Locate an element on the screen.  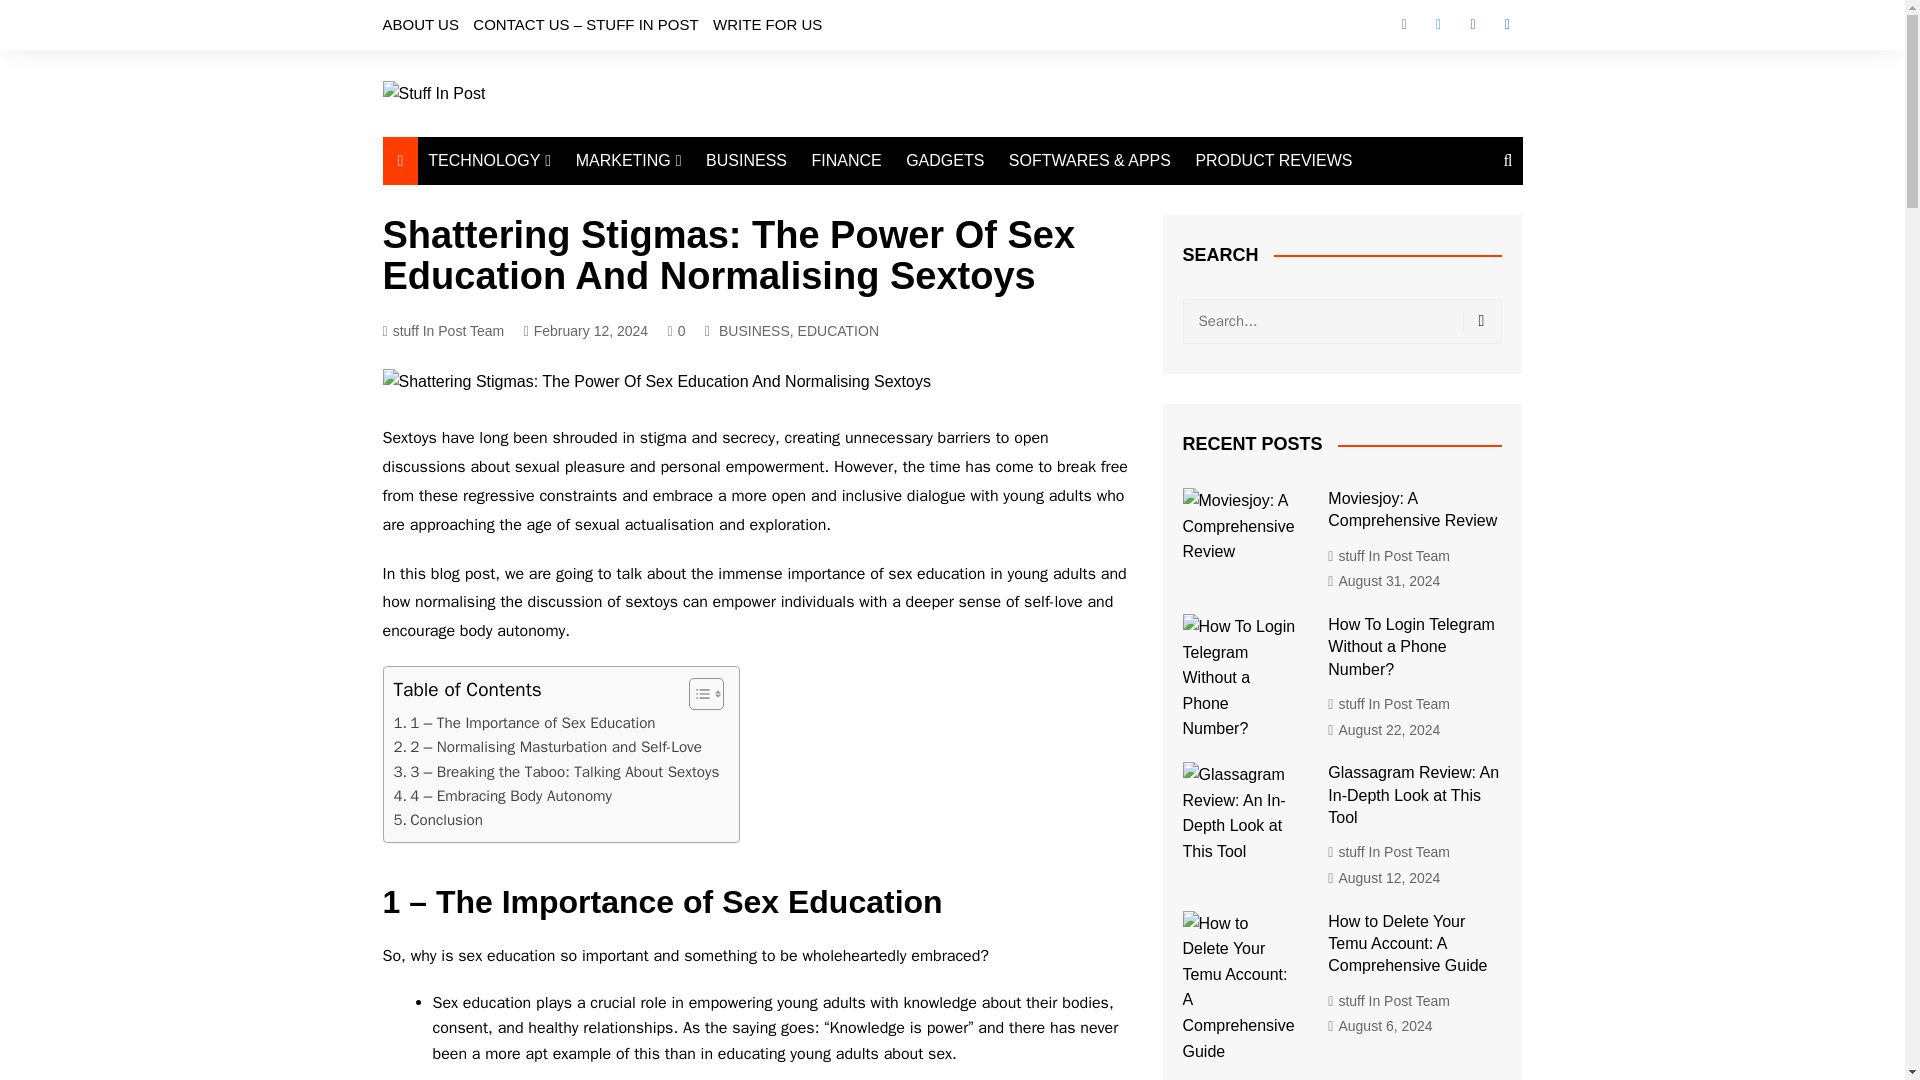
PRODUCT REVIEWS is located at coordinates (1272, 160).